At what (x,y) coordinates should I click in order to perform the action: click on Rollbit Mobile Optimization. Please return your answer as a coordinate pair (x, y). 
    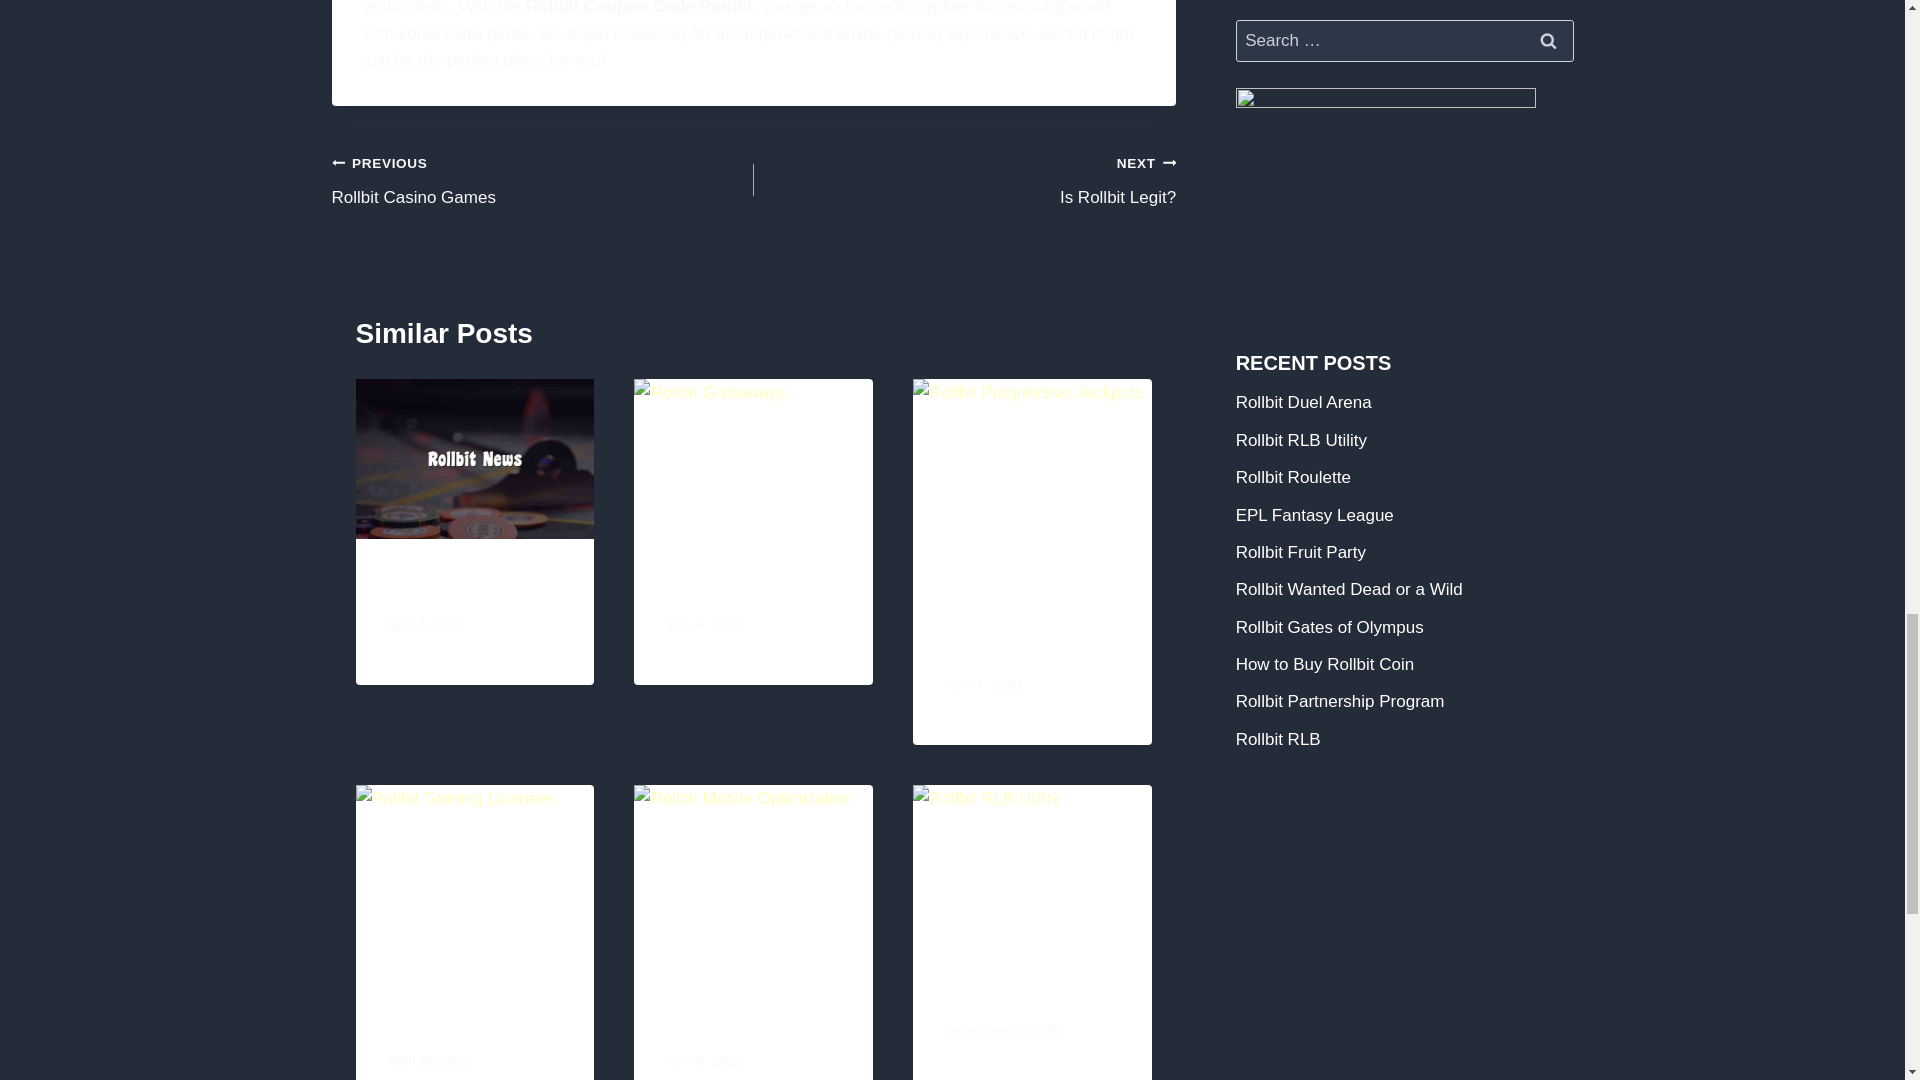
    Looking at the image, I should click on (1030, 990).